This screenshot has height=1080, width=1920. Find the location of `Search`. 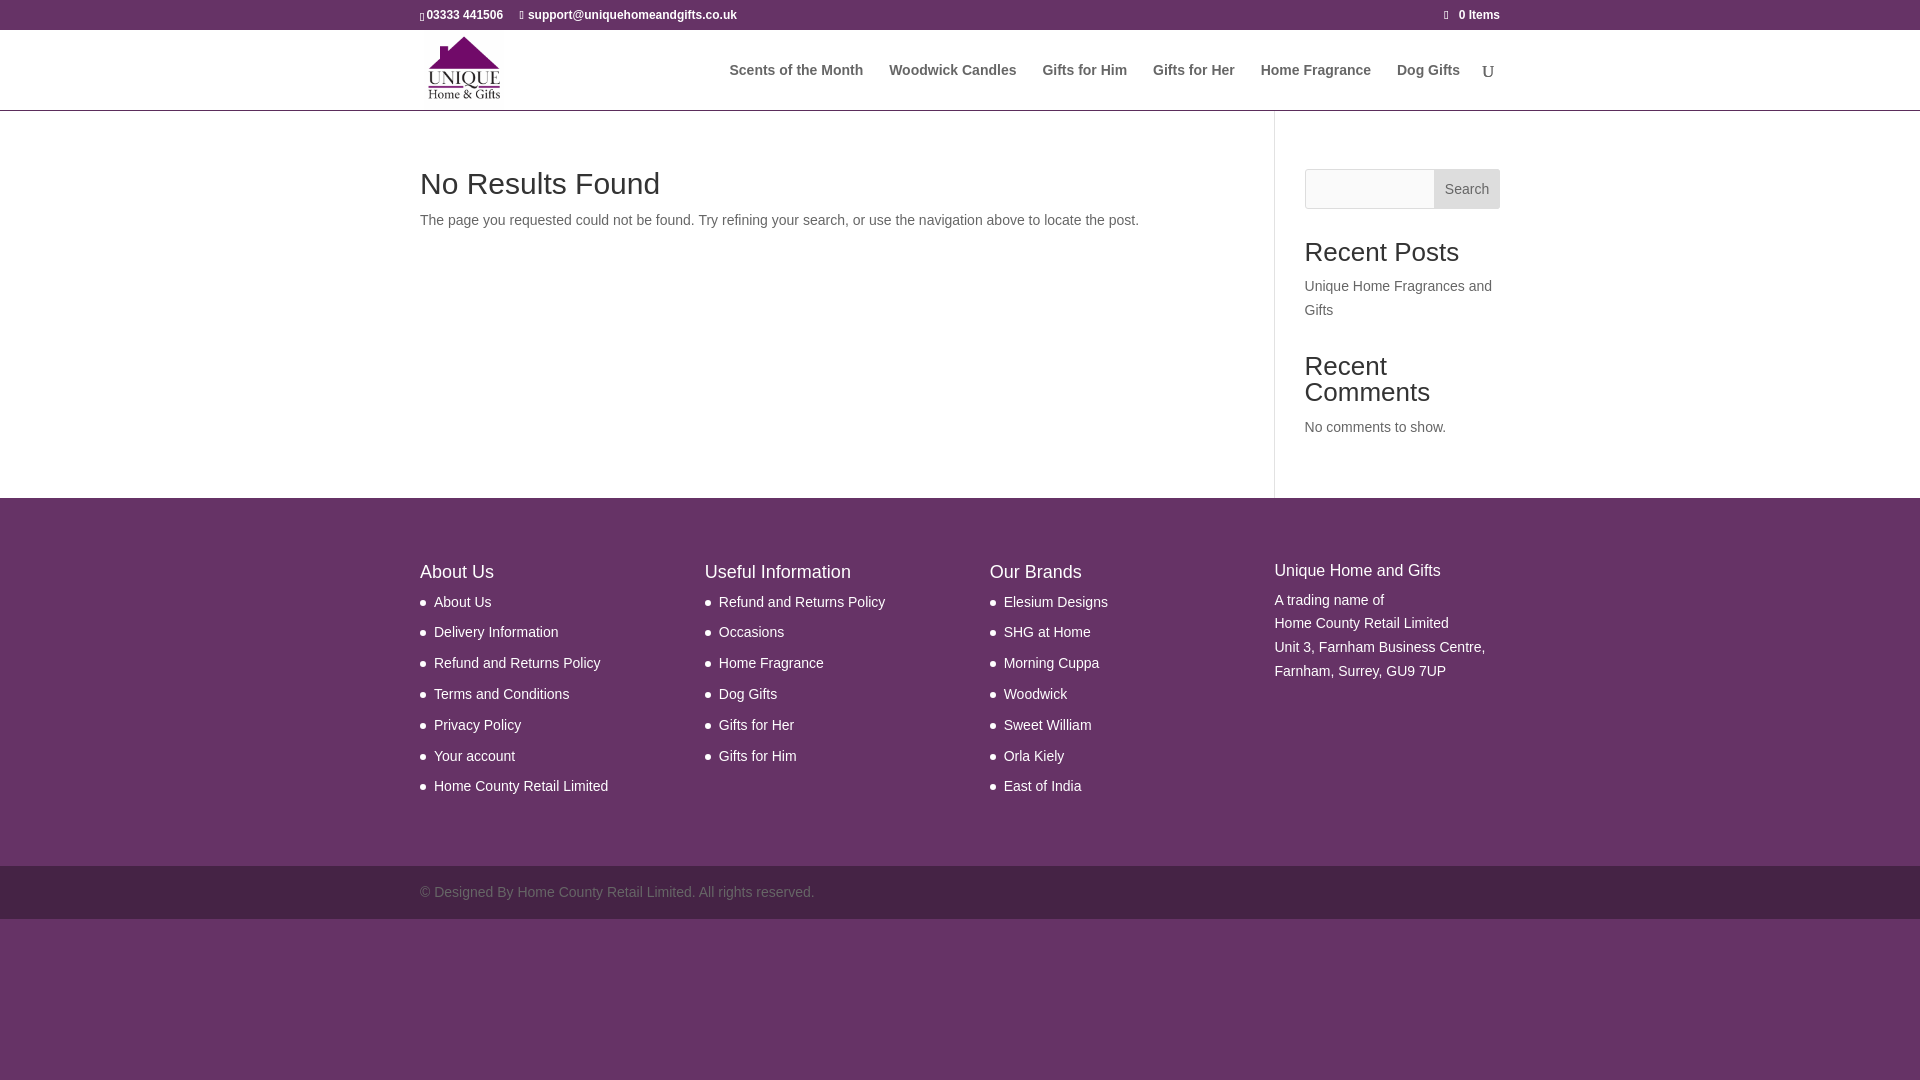

Search is located at coordinates (1466, 188).